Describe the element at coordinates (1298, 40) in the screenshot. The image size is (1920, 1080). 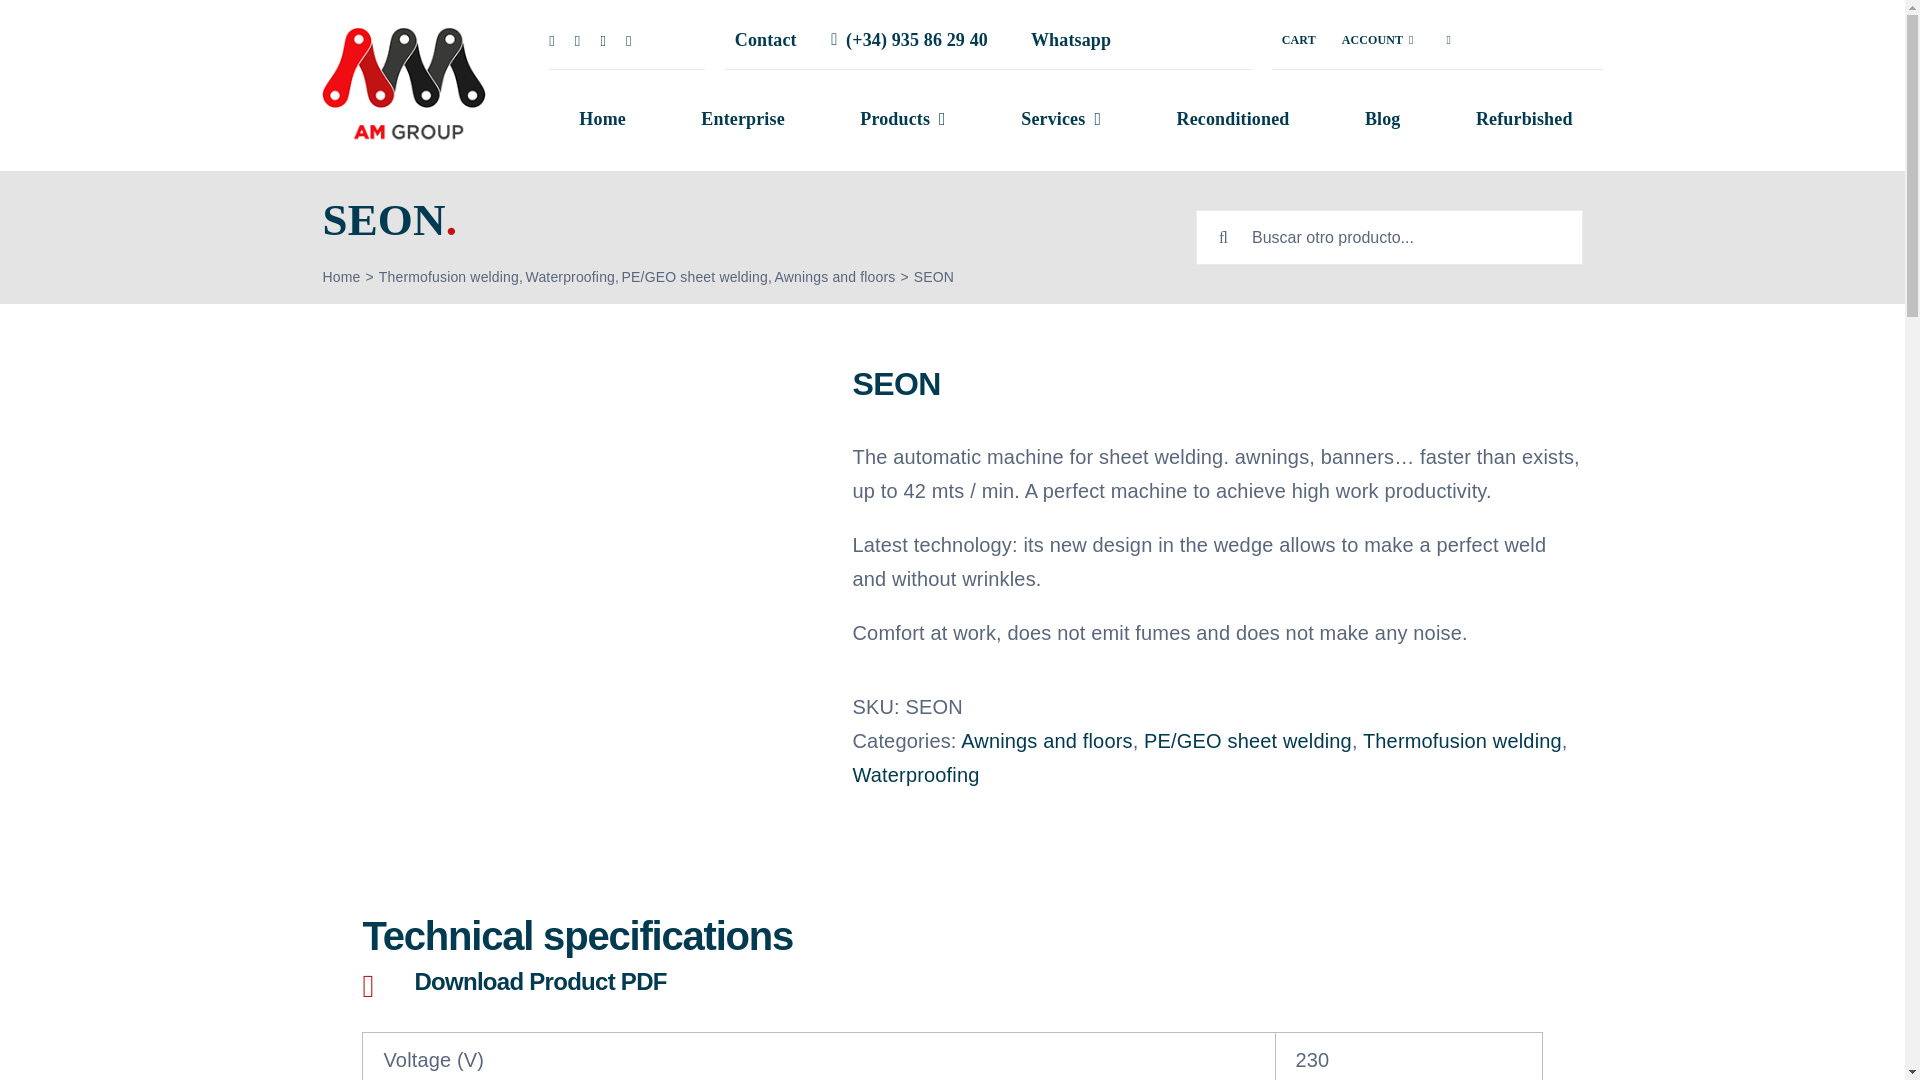
I see `CART` at that location.